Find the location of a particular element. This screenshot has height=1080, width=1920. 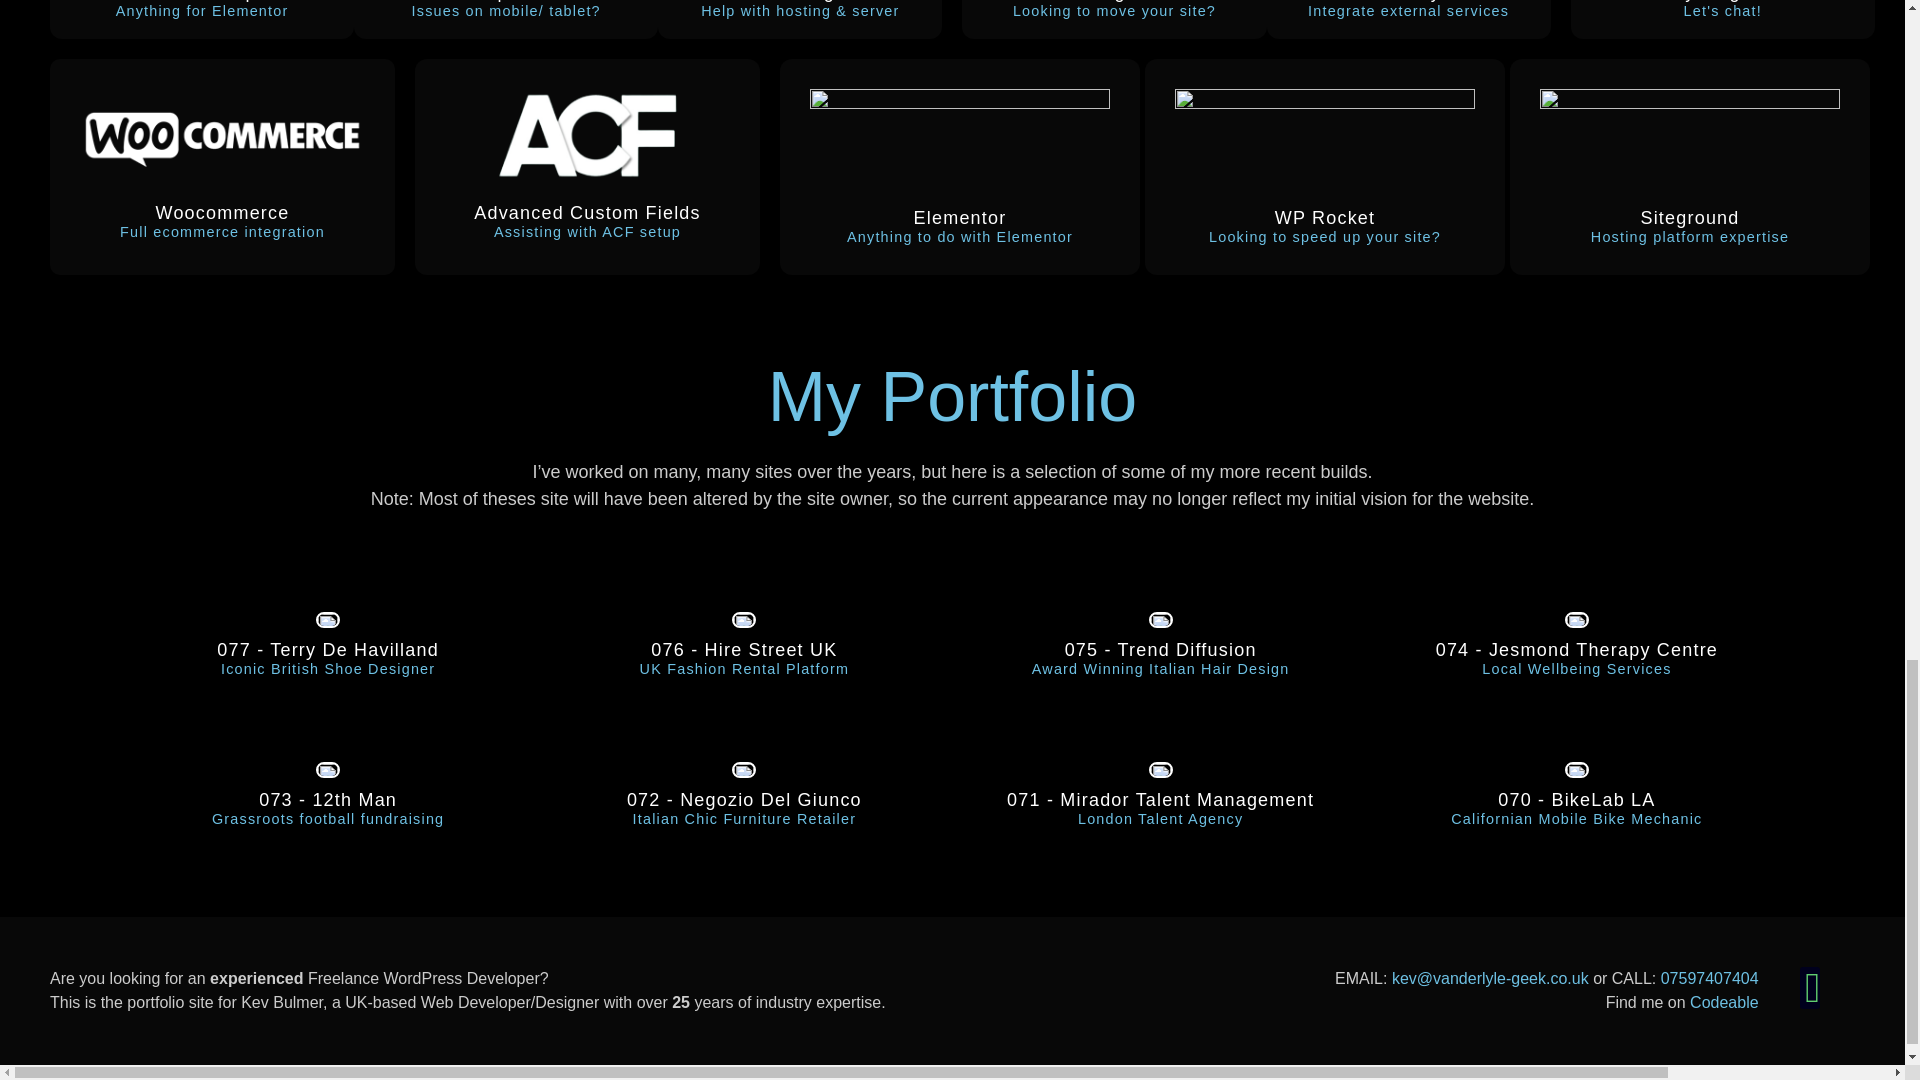

07597407404 is located at coordinates (1724, 1002).